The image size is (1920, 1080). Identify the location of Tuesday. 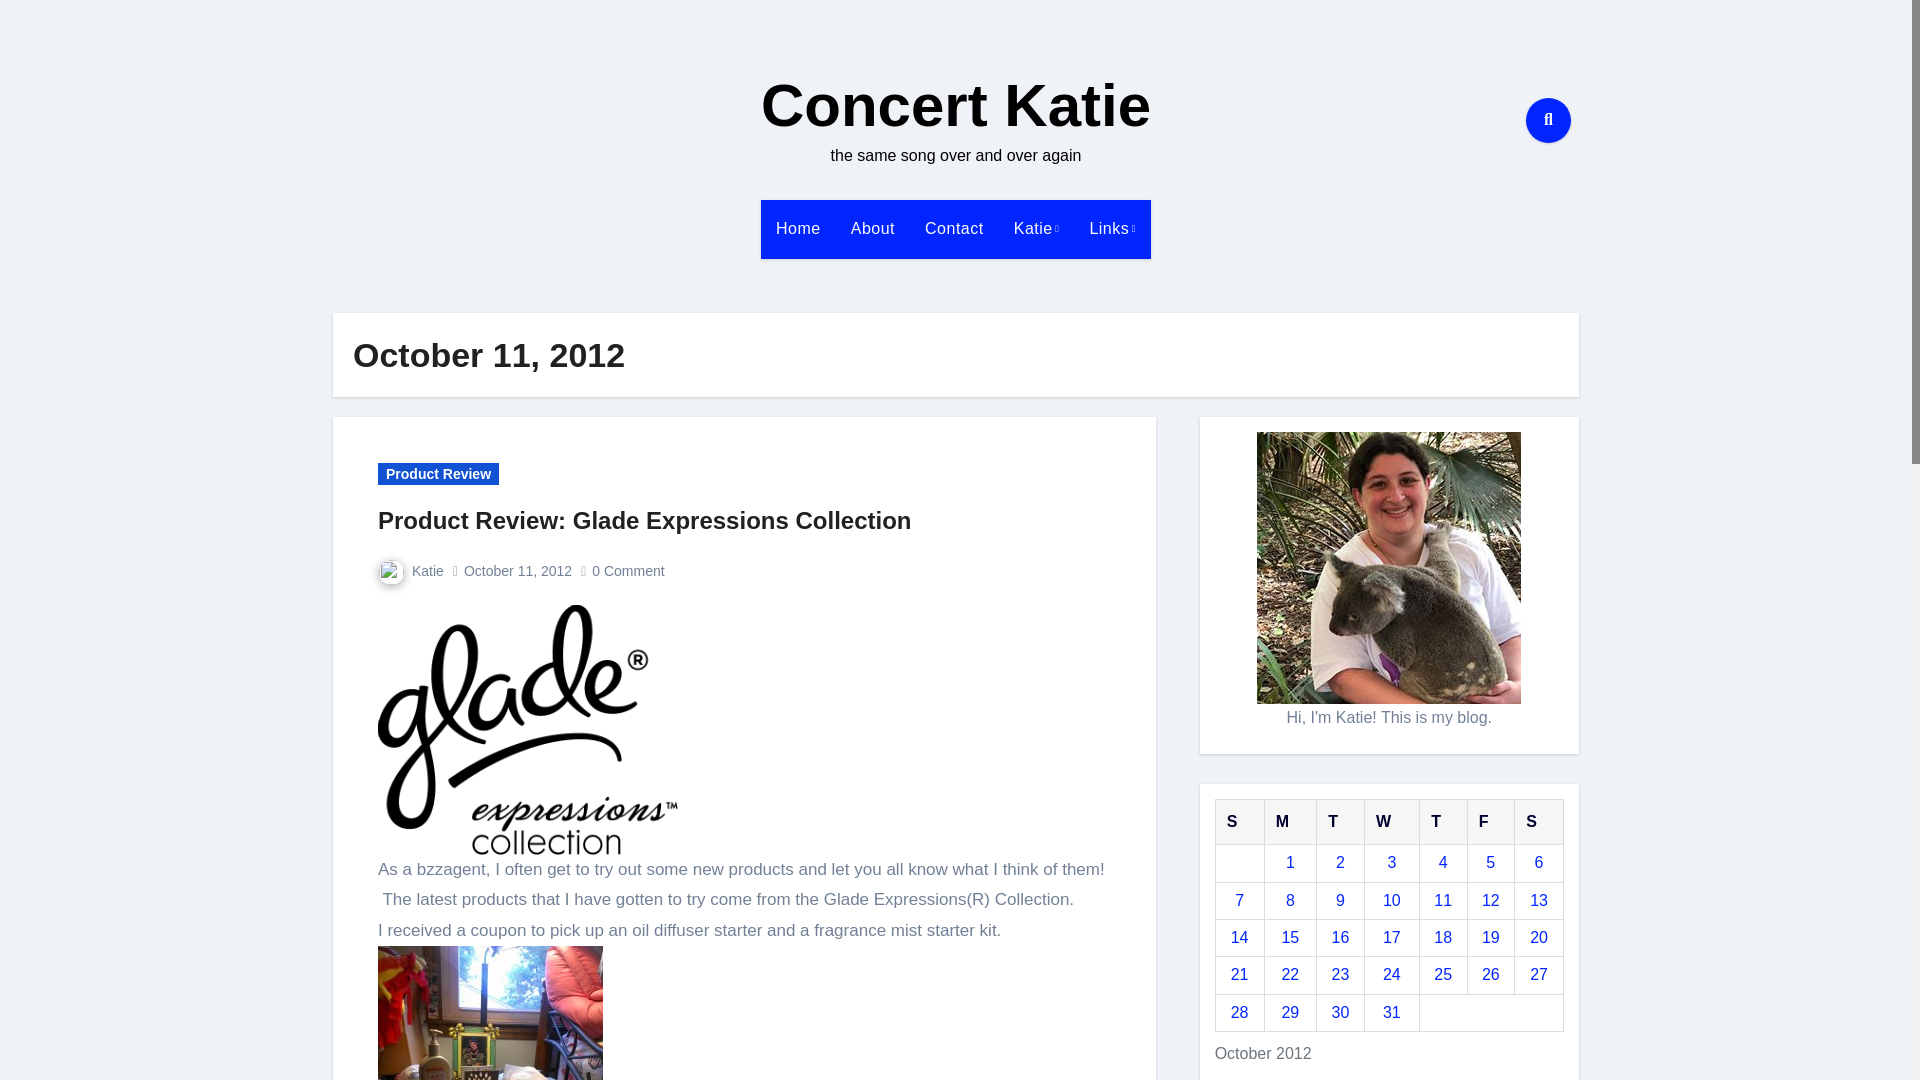
(1341, 821).